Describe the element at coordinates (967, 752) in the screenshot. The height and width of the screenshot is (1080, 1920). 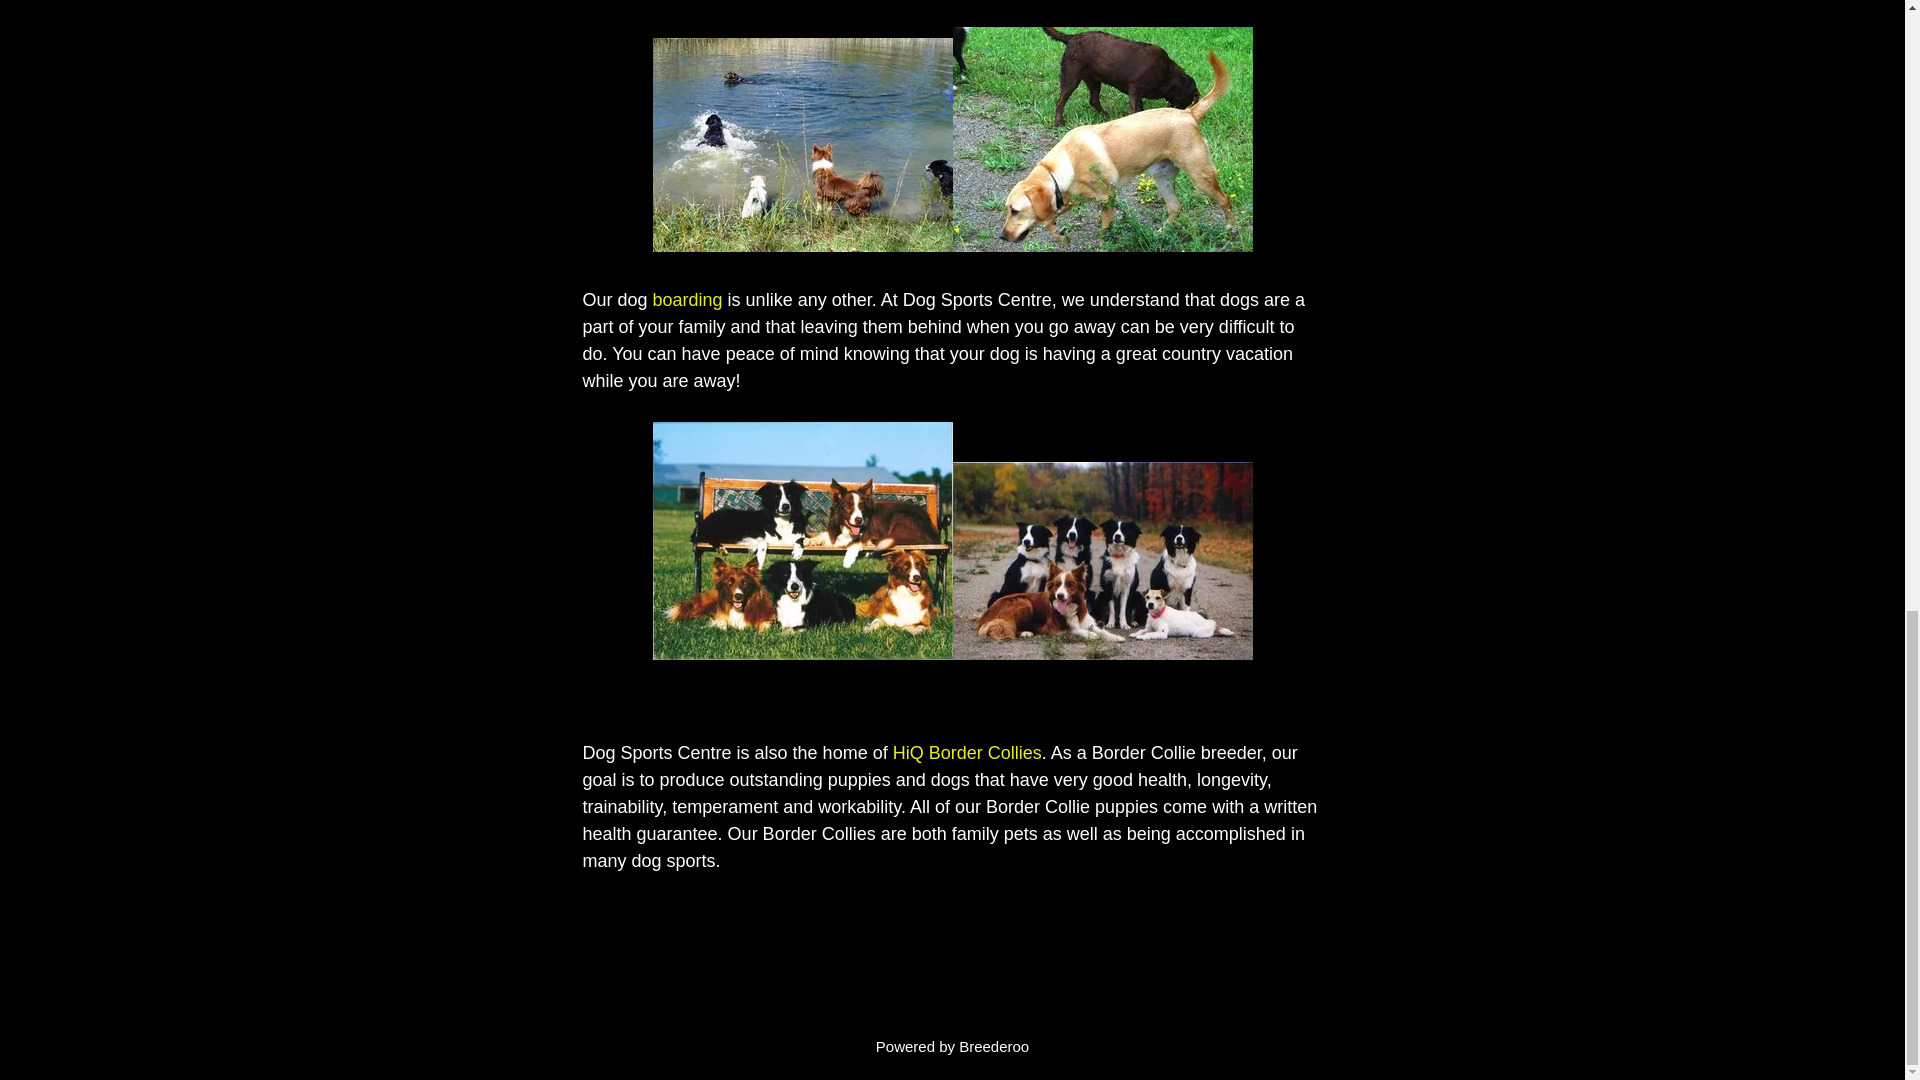
I see `HiQ Border Collies` at that location.